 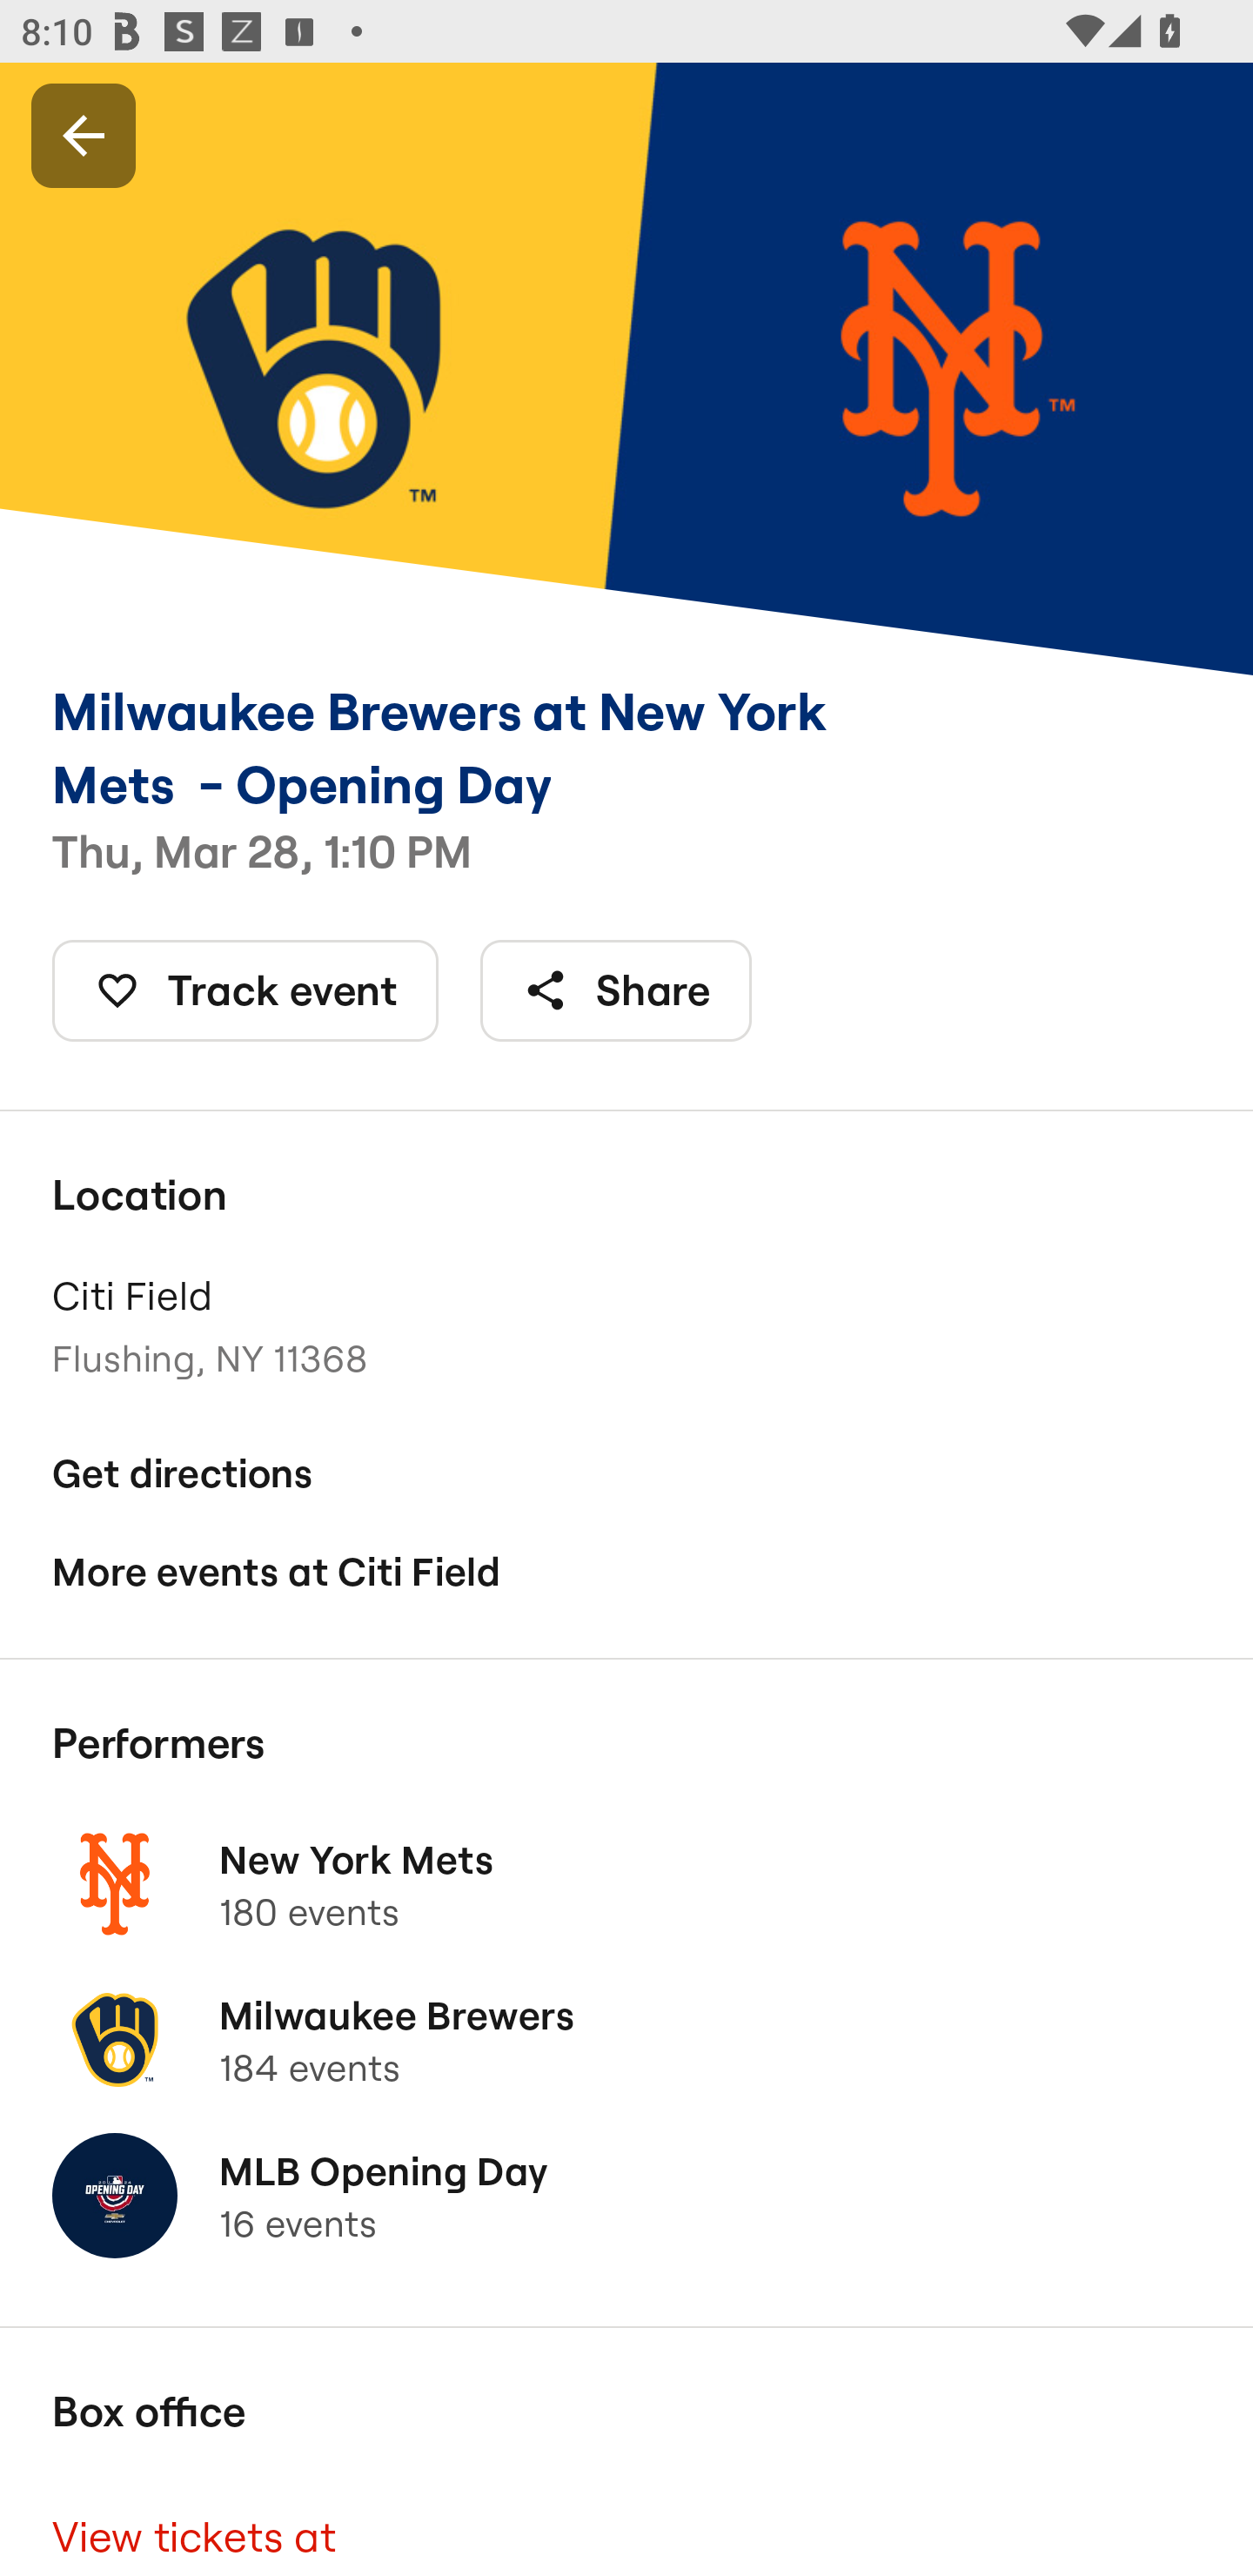 What do you see at coordinates (626, 1571) in the screenshot?
I see `More events at Citi Field` at bounding box center [626, 1571].